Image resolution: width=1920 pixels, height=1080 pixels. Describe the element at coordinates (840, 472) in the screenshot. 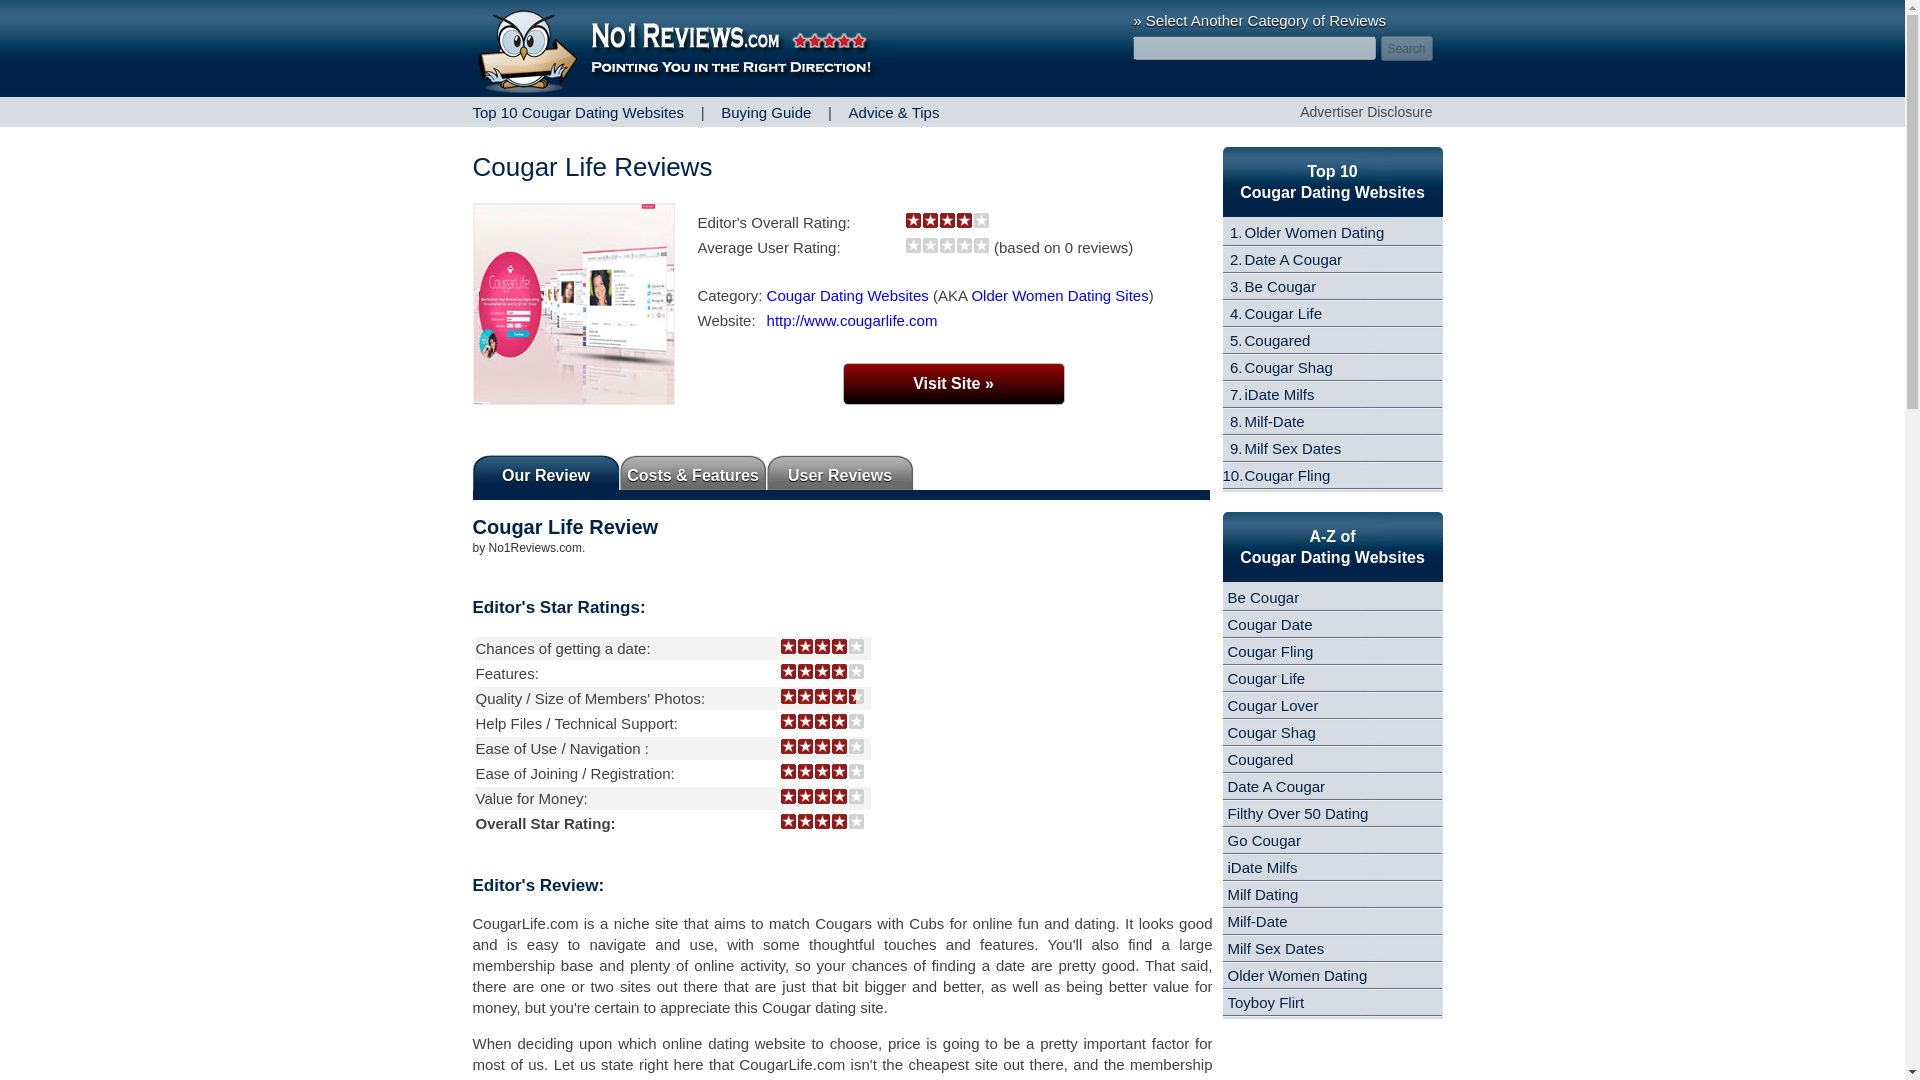

I see `User Reviews` at that location.